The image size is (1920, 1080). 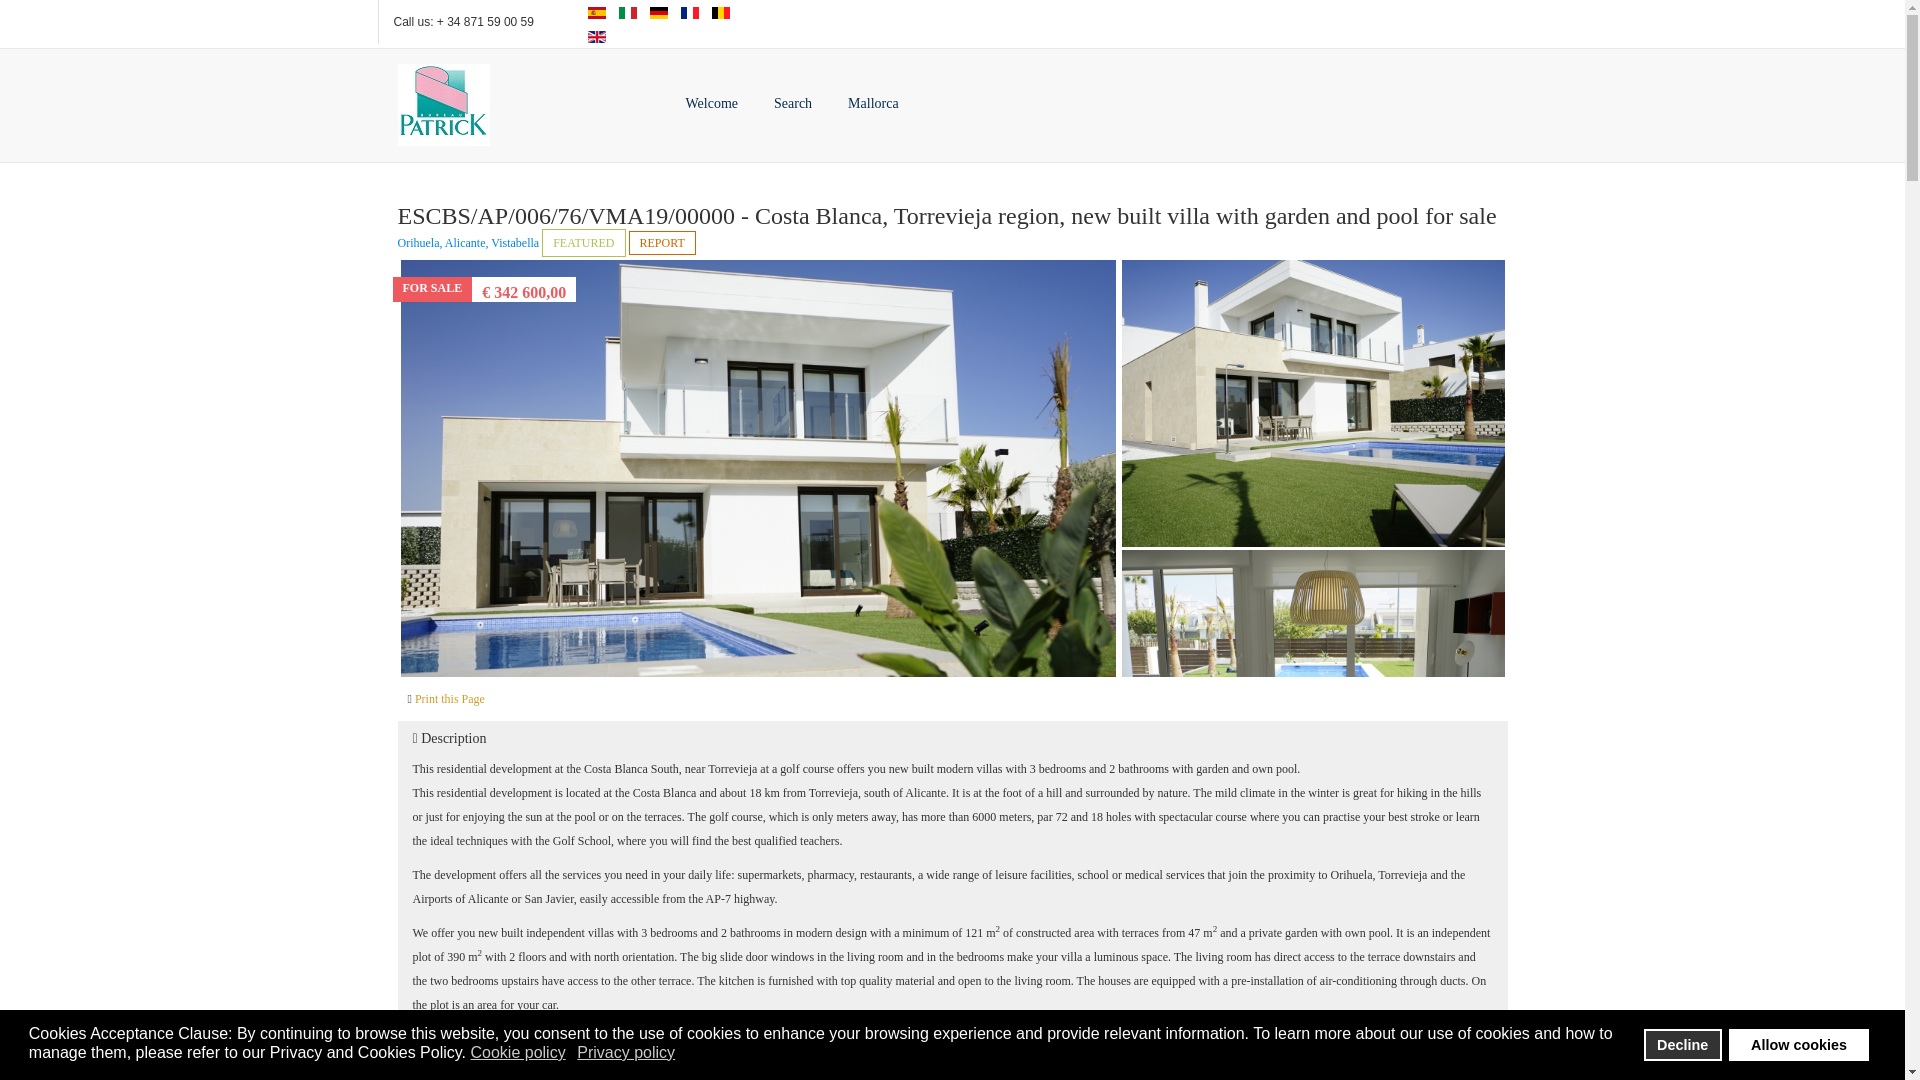 What do you see at coordinates (627, 1052) in the screenshot?
I see `Privacy policy` at bounding box center [627, 1052].